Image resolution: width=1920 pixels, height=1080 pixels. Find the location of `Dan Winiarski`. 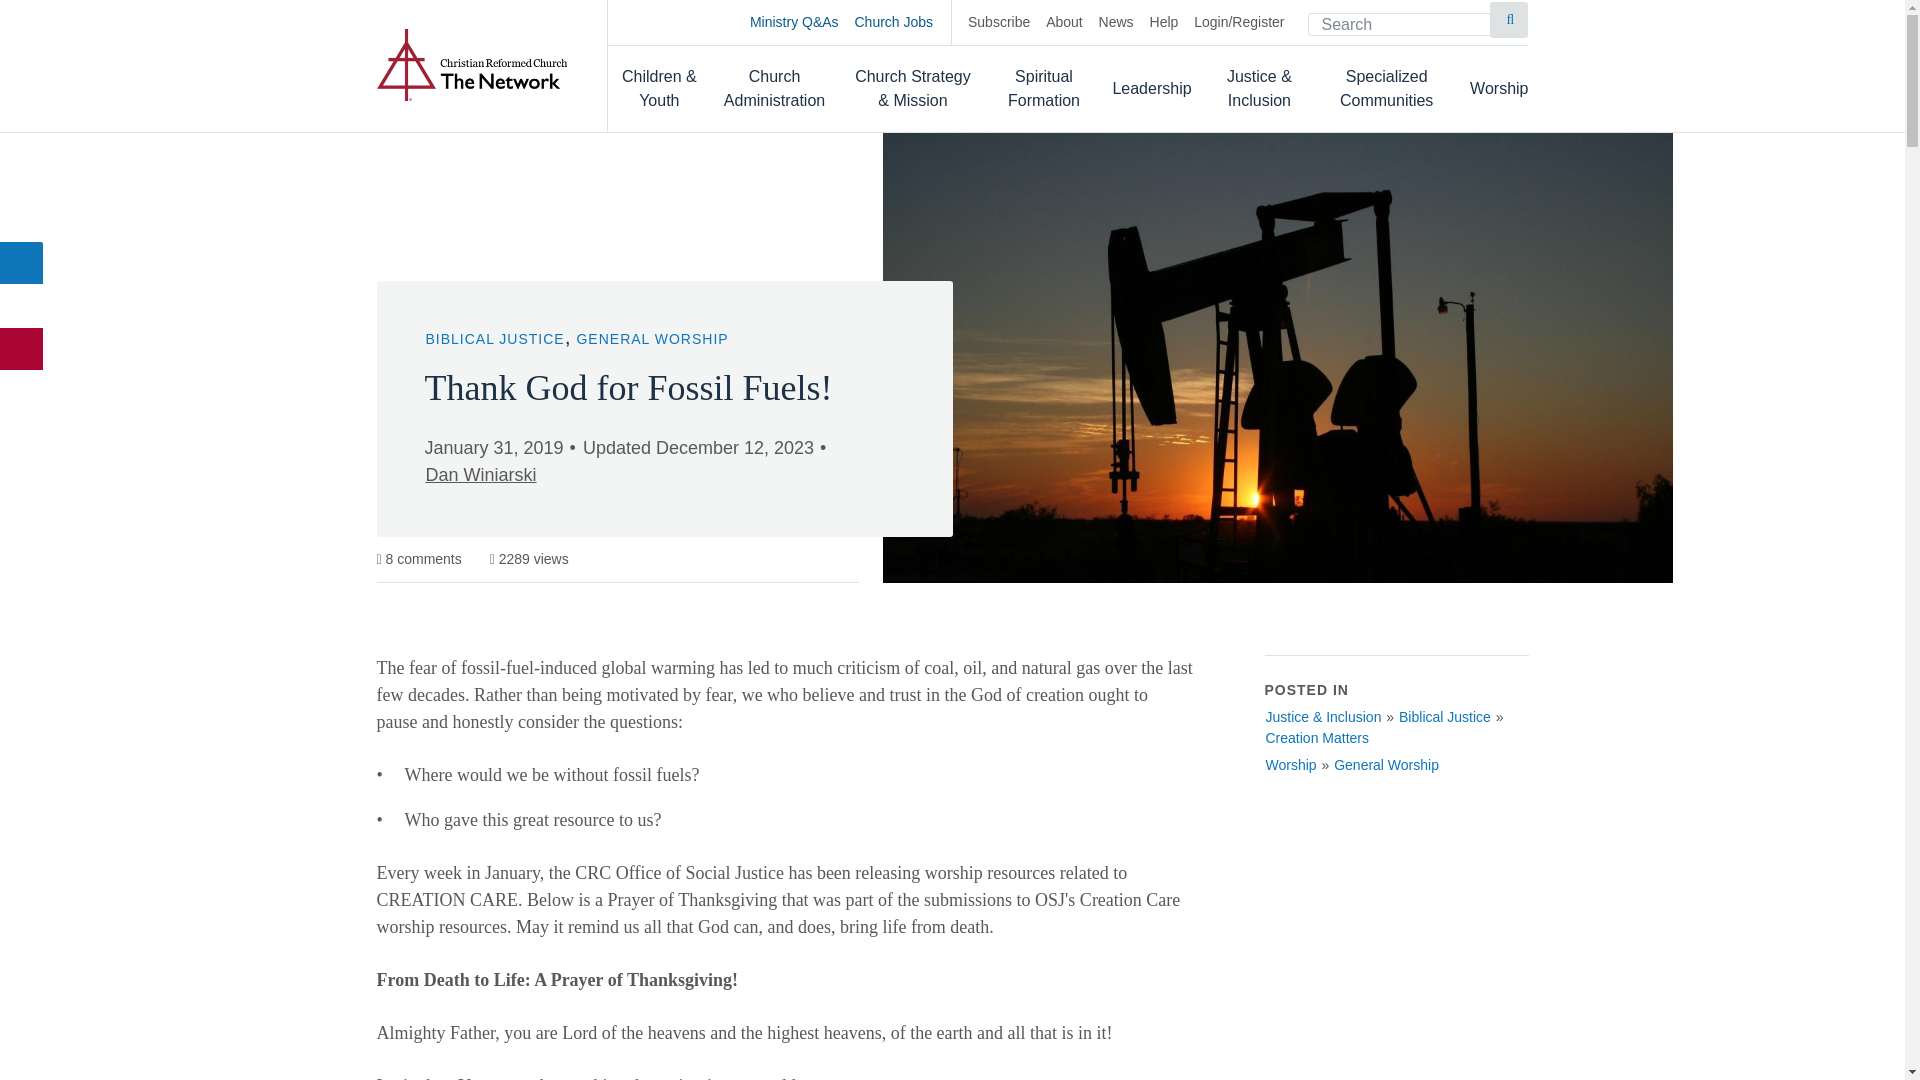

Dan Winiarski is located at coordinates (480, 475).